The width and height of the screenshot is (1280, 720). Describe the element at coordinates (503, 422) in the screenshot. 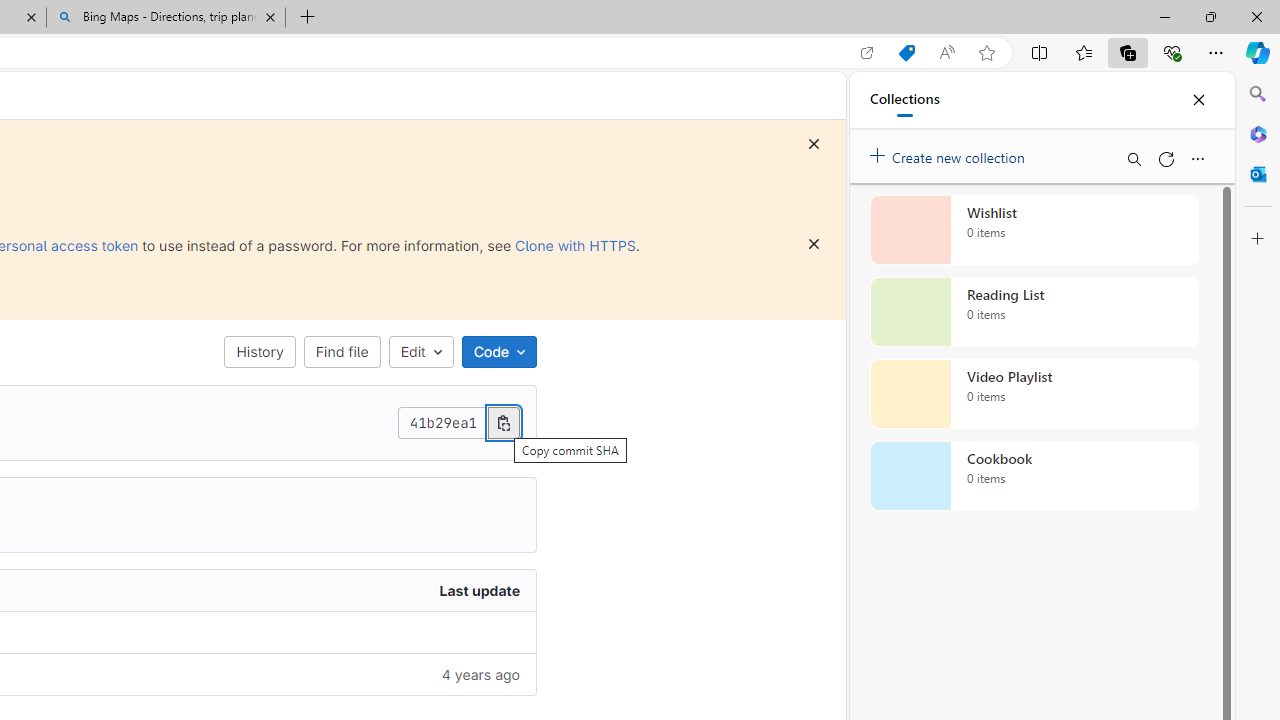

I see `Copy commit SHA` at that location.